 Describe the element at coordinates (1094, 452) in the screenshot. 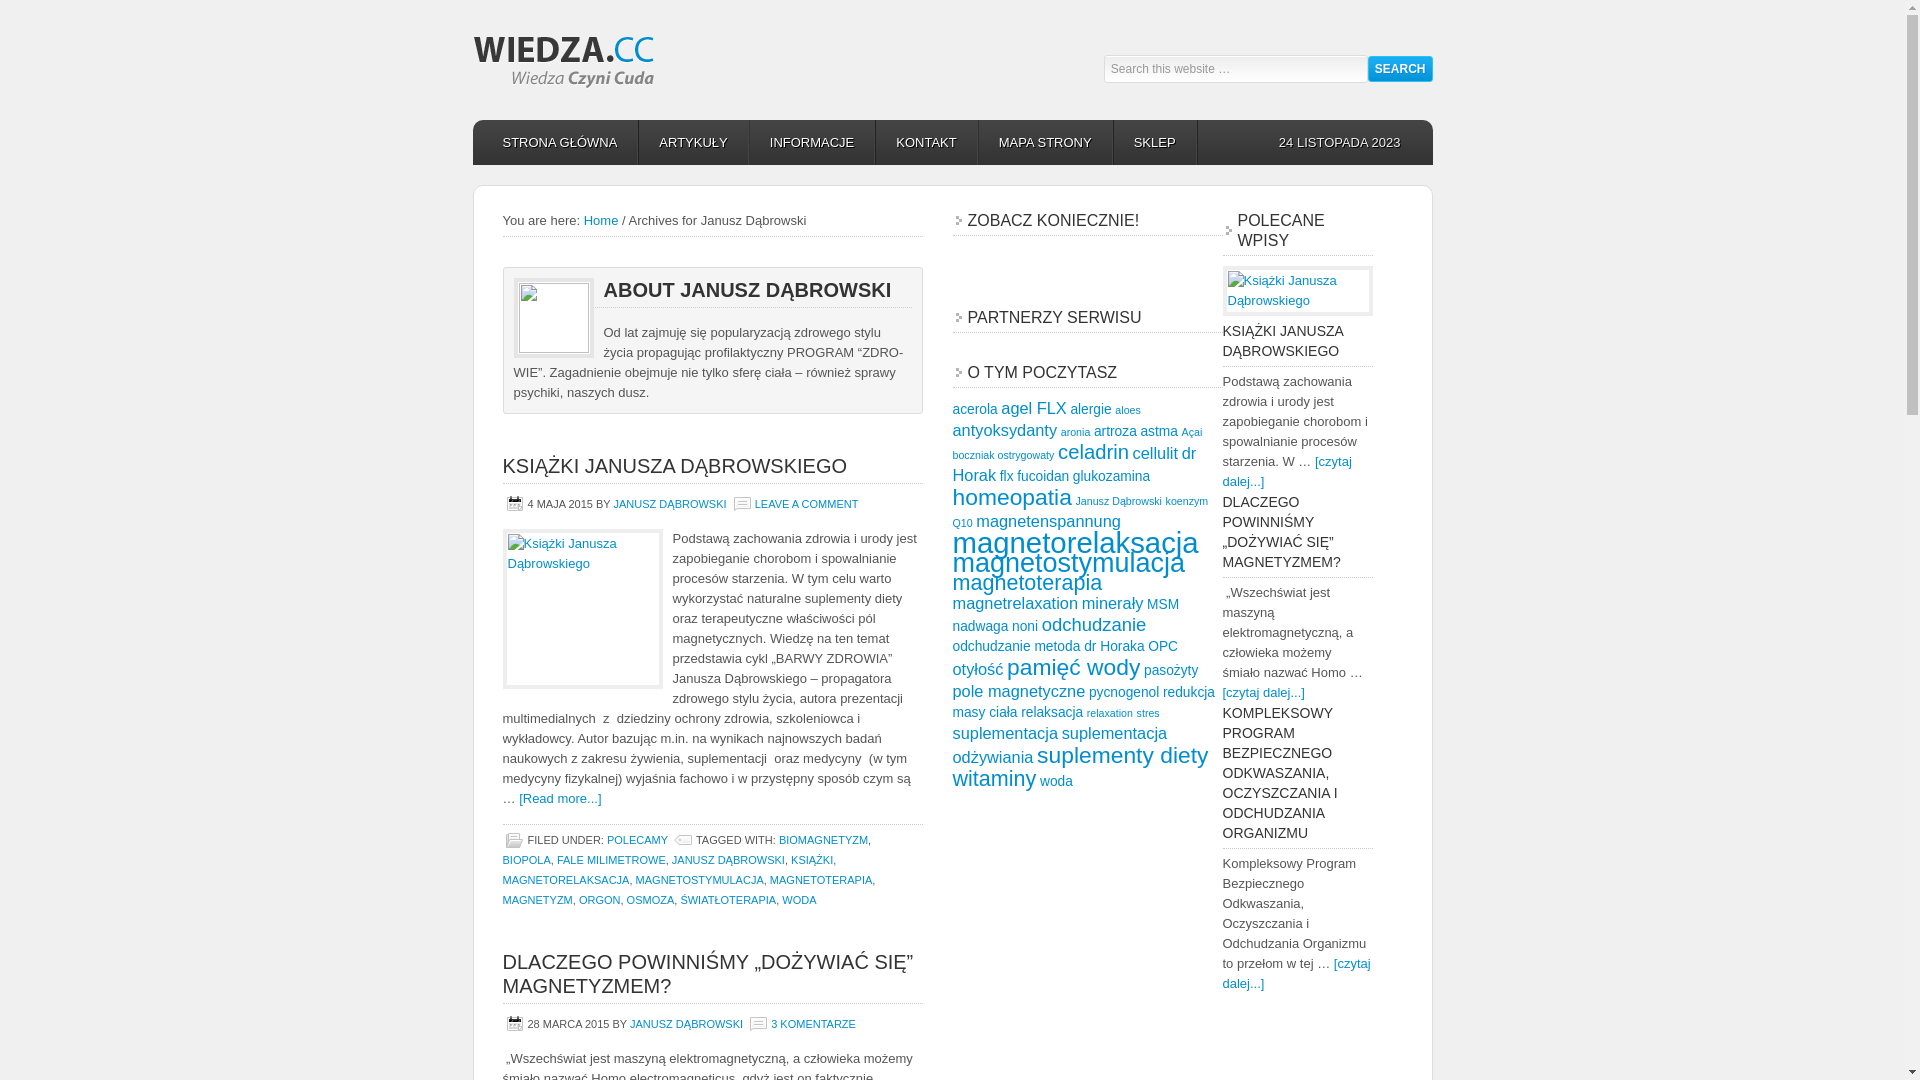

I see `celadrin` at that location.